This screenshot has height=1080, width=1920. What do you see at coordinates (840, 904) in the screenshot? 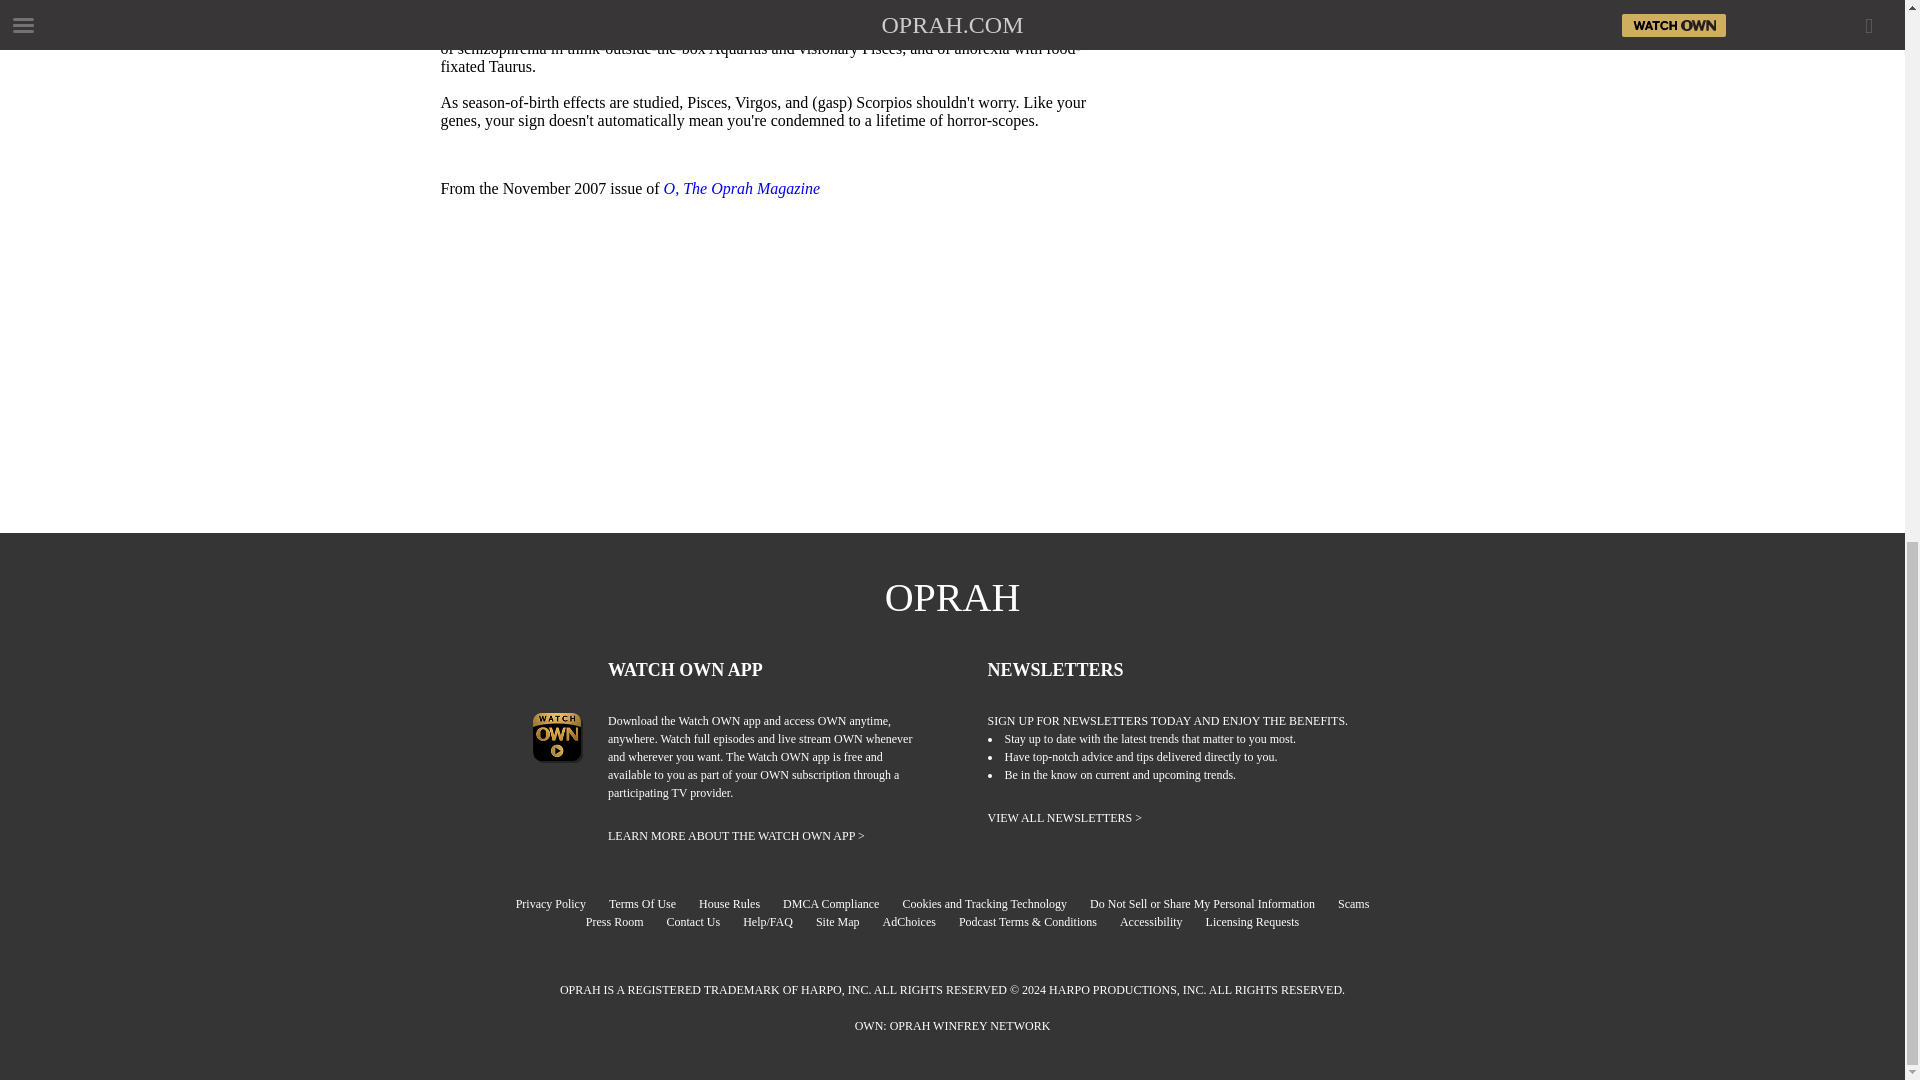
I see `DMCA Compliance` at bounding box center [840, 904].